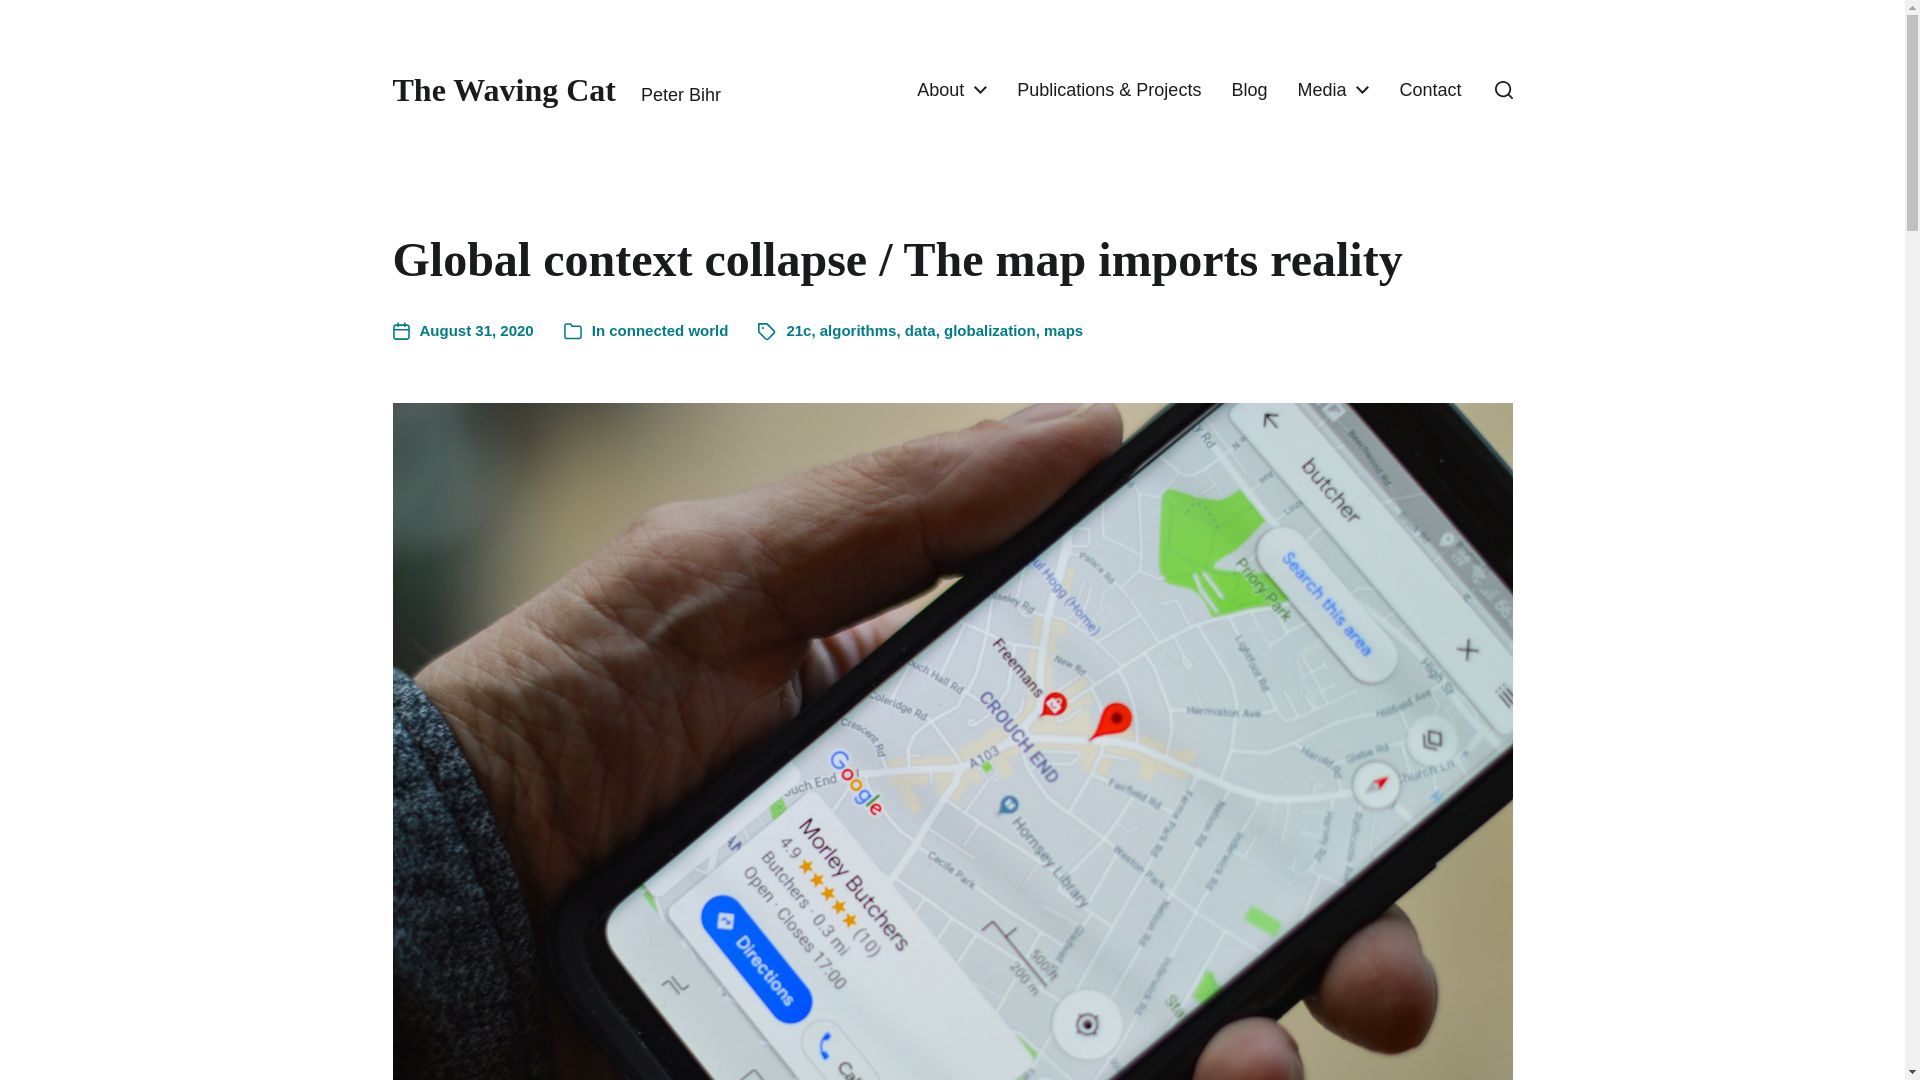  Describe the element at coordinates (798, 330) in the screenshot. I see `21c` at that location.